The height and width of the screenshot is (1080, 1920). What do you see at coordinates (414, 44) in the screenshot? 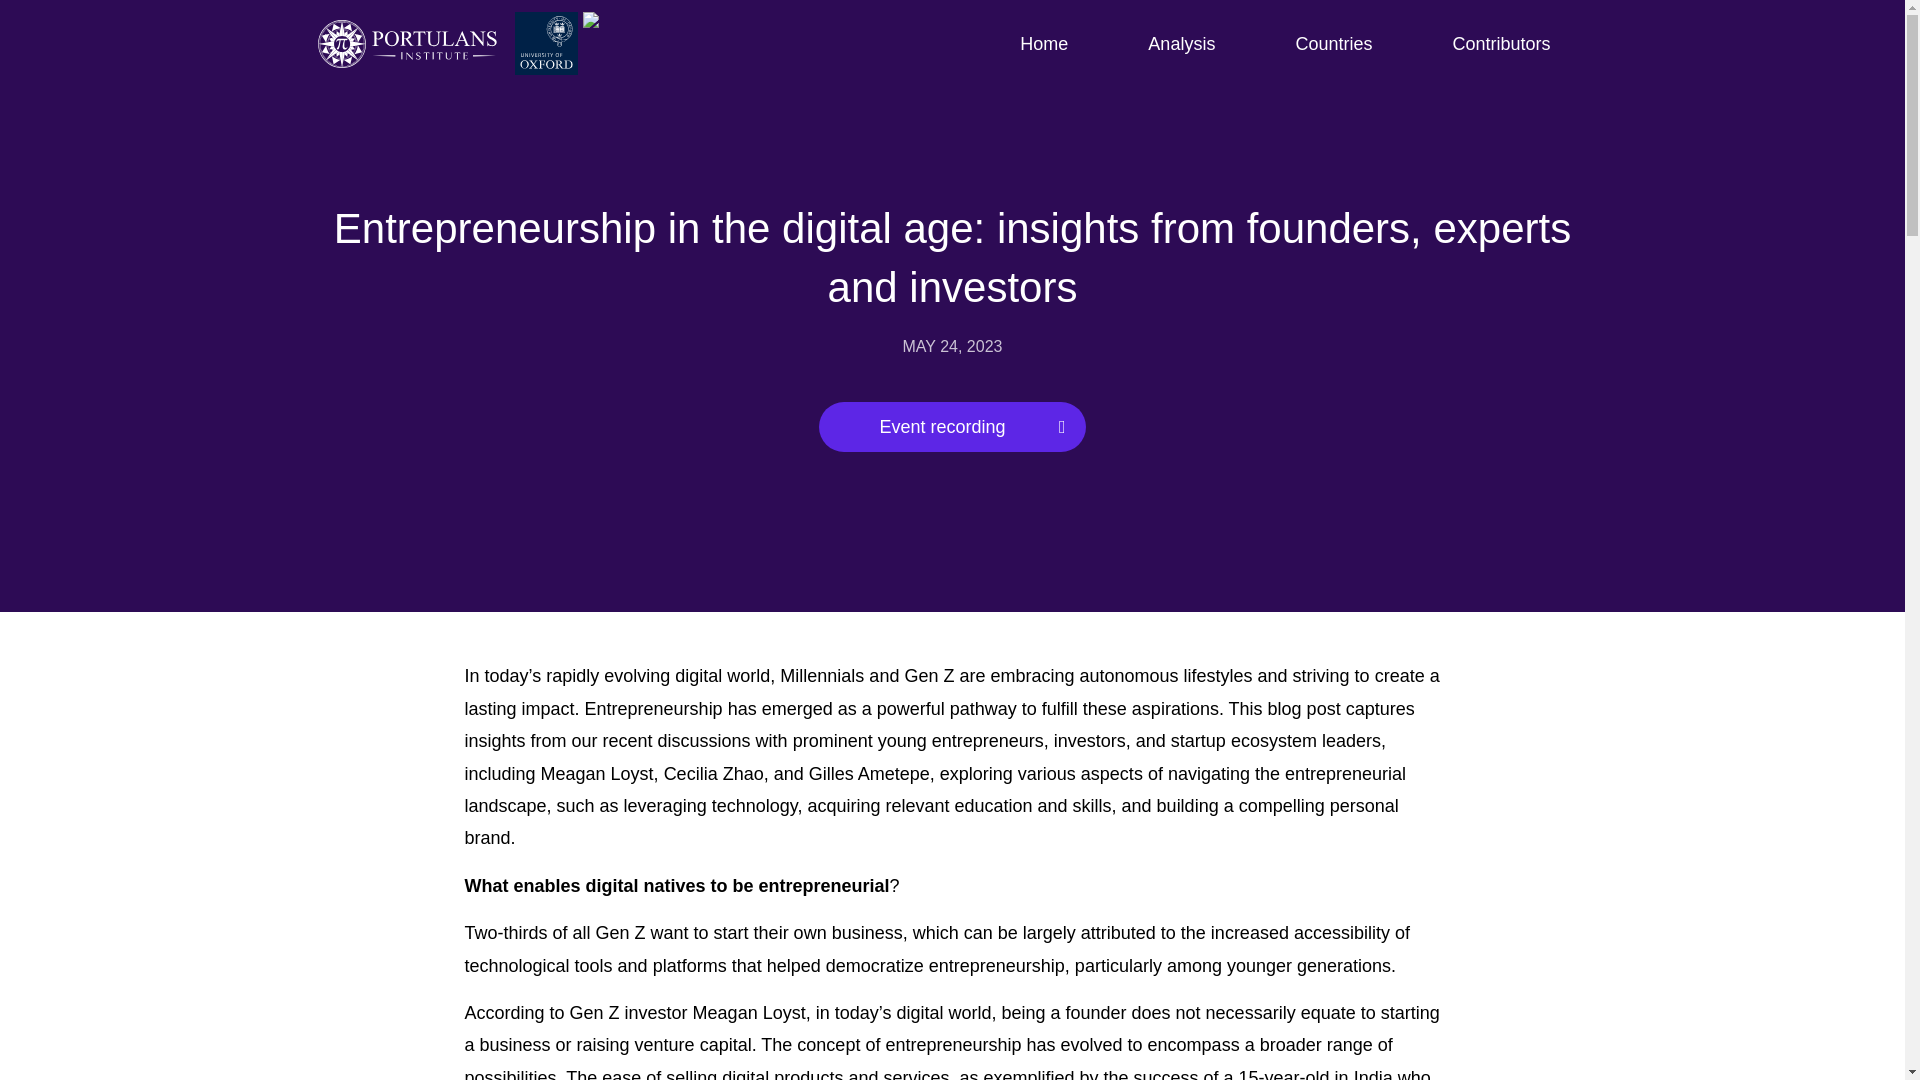
I see `Portulans Institute` at bounding box center [414, 44].